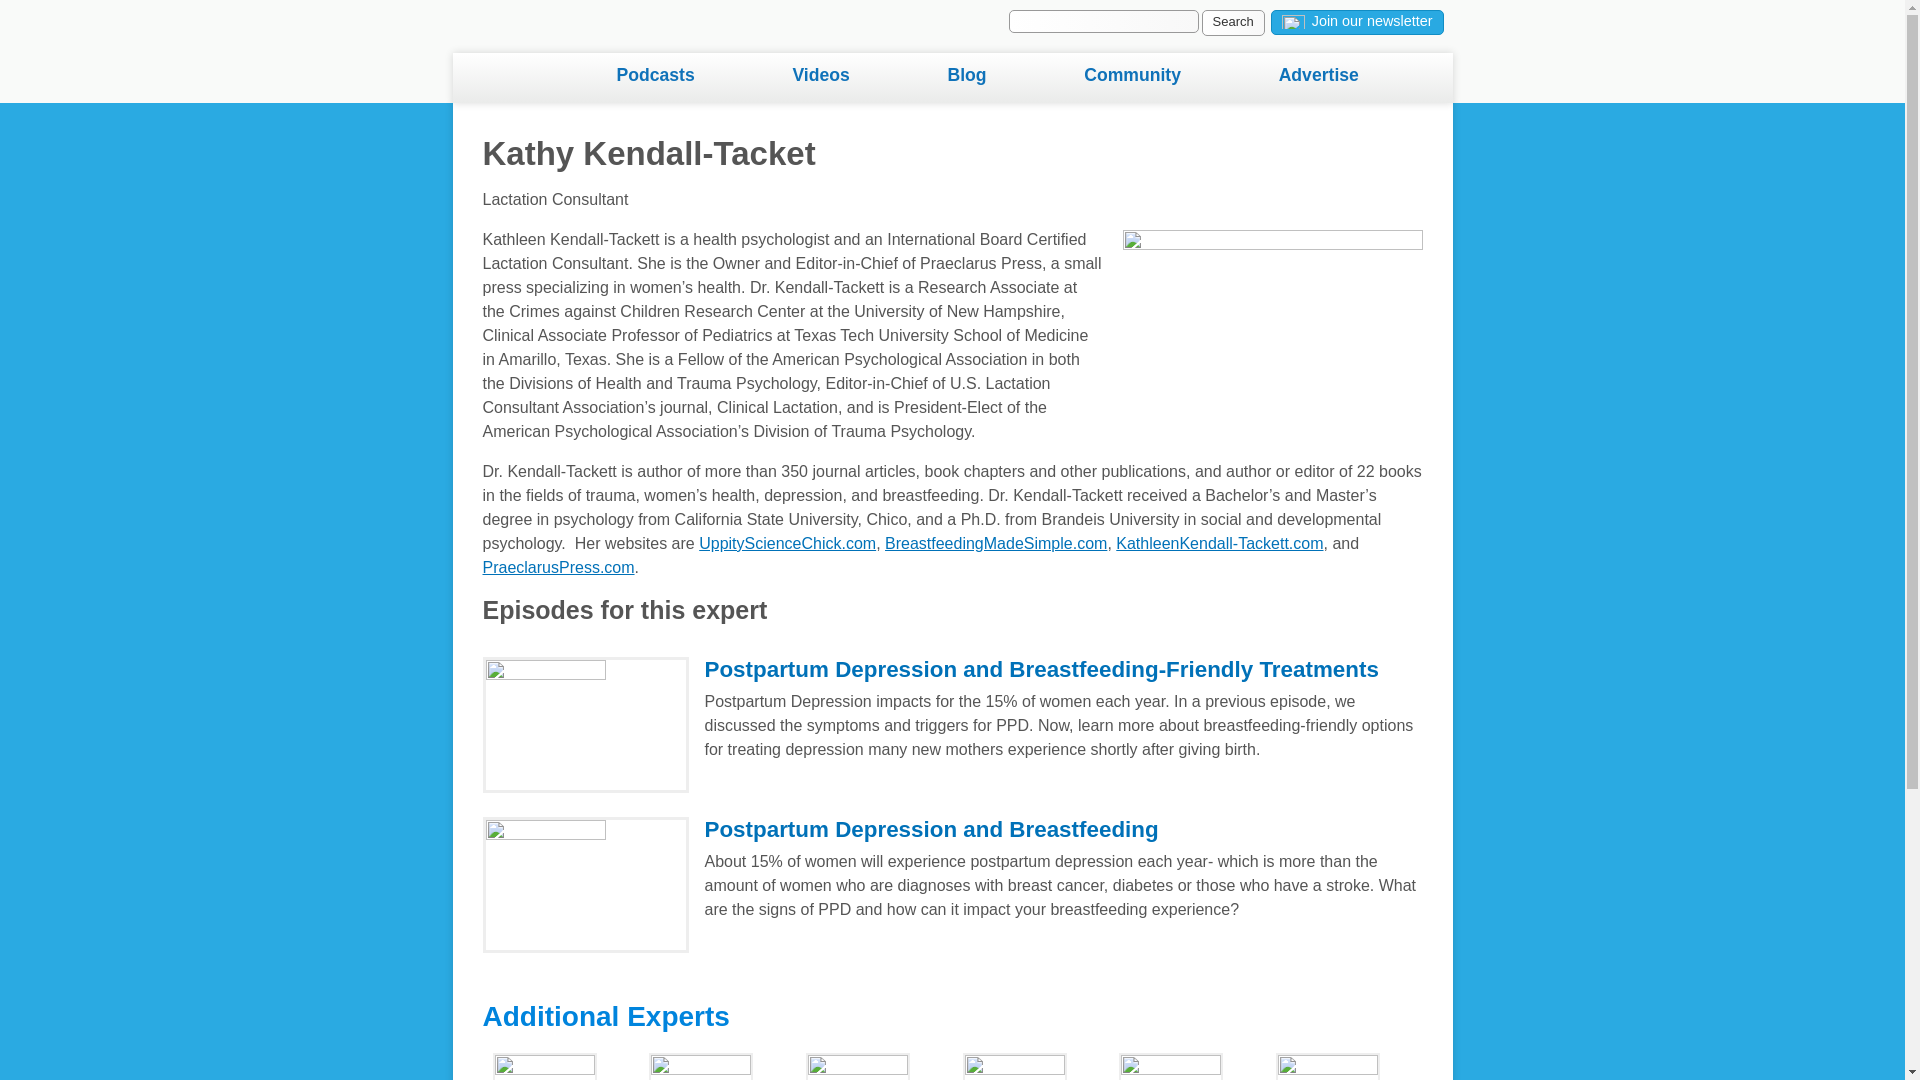 This screenshot has width=1920, height=1080. I want to click on Blog, so click(1010, 76).